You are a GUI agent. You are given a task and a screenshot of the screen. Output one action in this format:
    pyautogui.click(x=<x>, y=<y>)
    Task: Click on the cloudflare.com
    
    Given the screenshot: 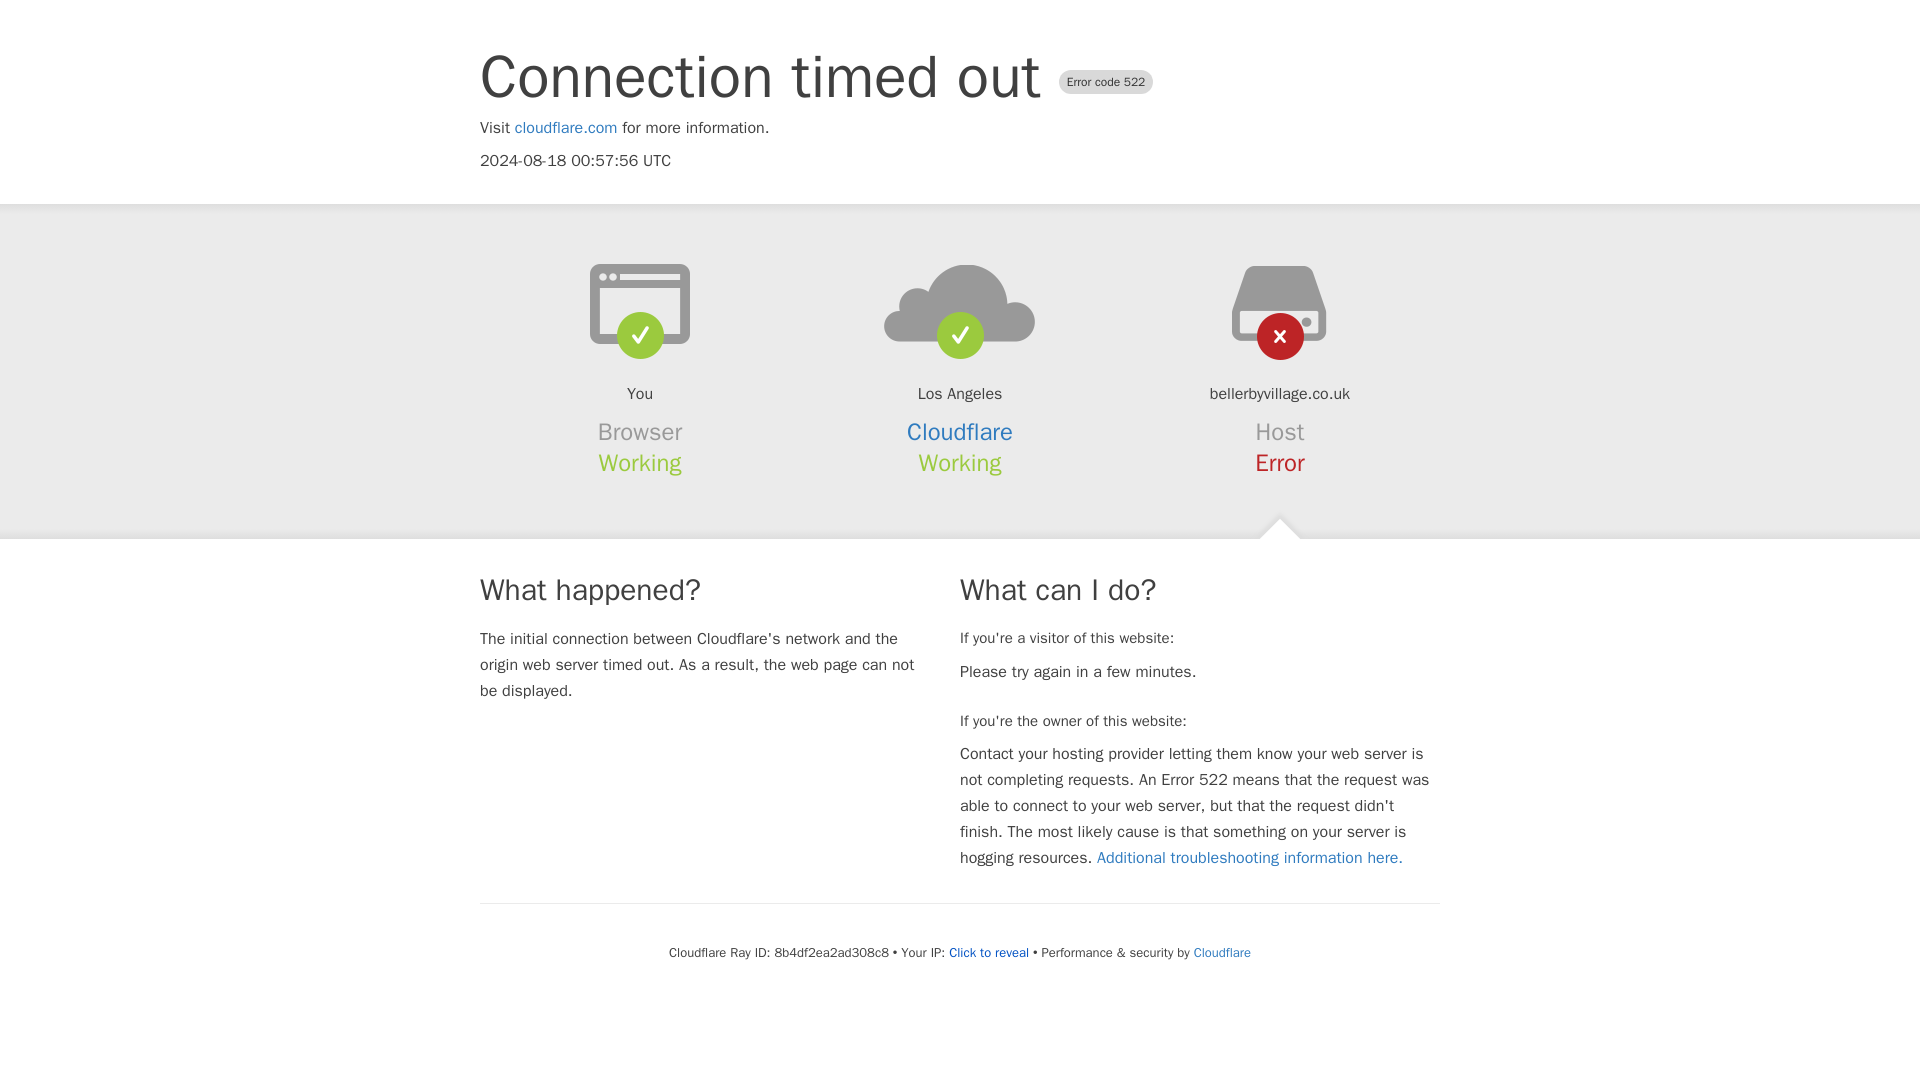 What is the action you would take?
    pyautogui.click(x=566, y=128)
    